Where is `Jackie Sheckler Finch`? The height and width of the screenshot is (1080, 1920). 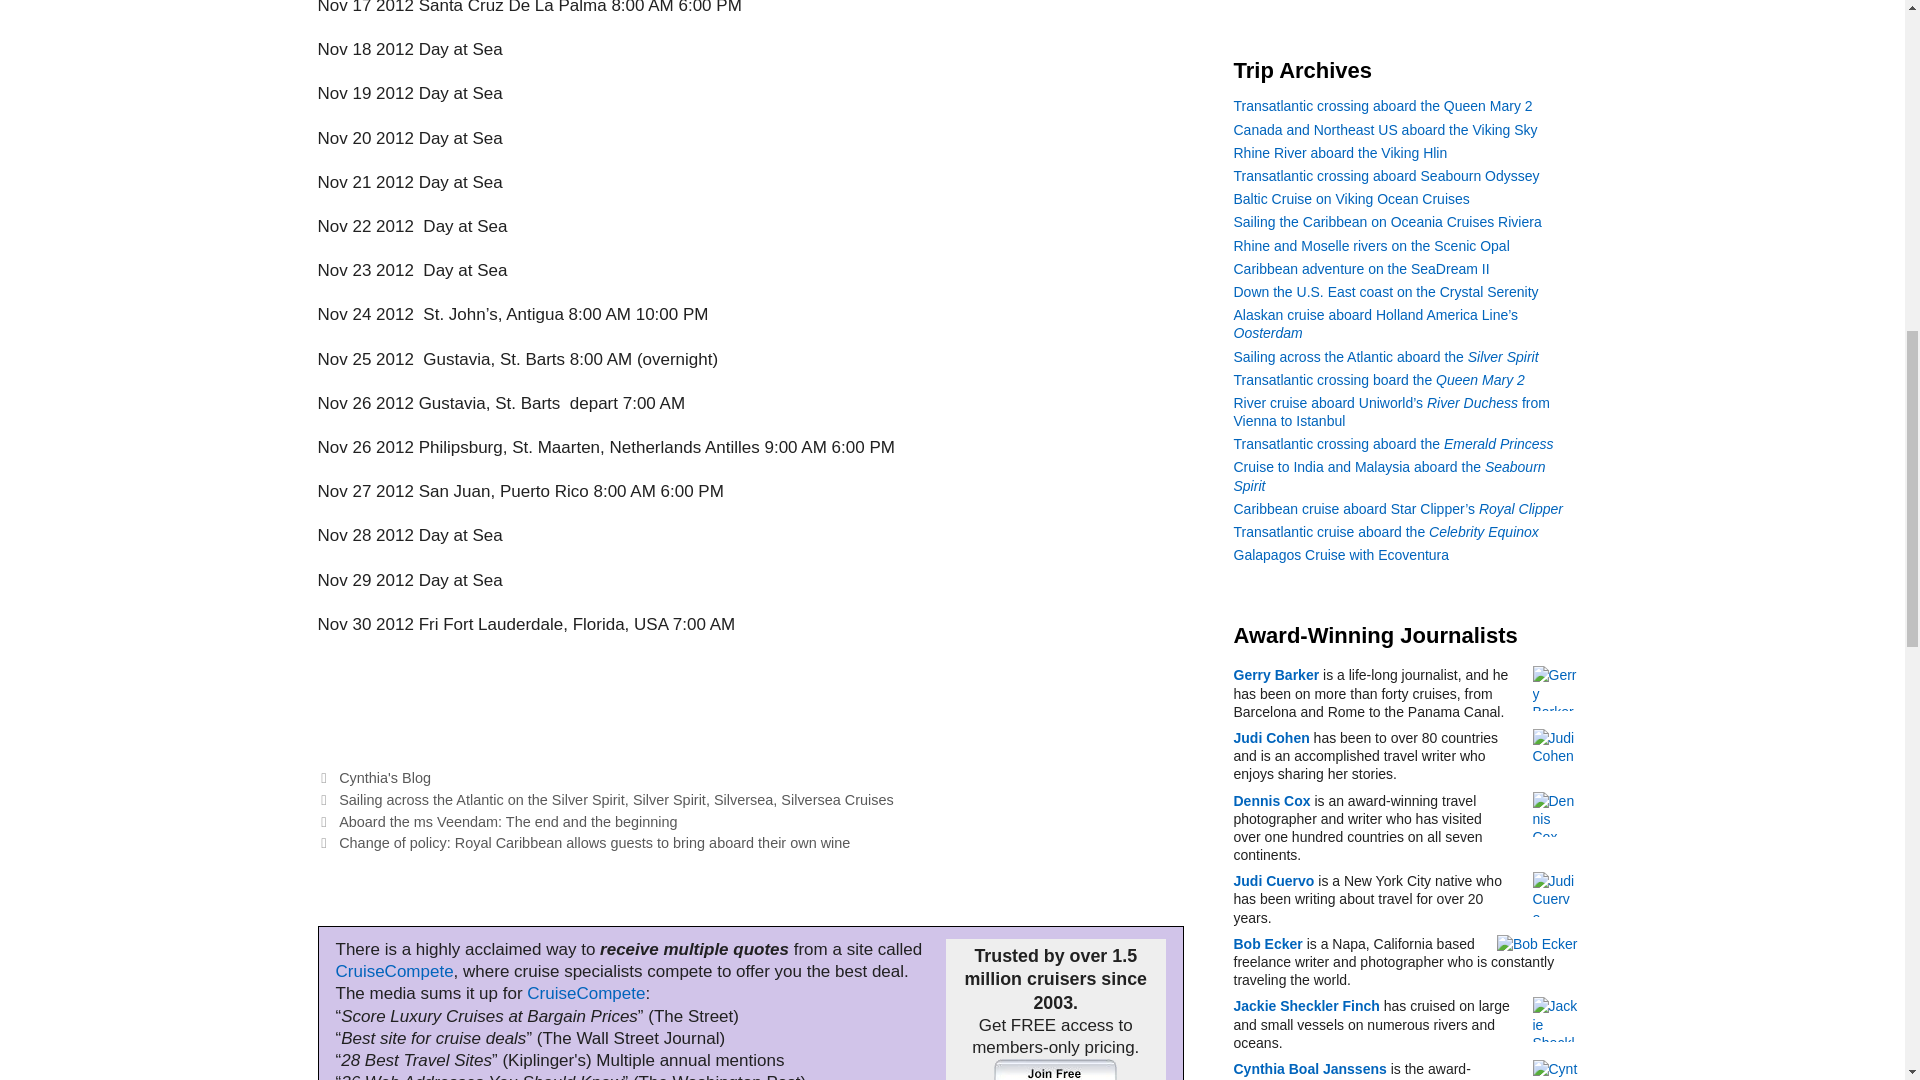 Jackie Sheckler Finch is located at coordinates (1554, 1019).